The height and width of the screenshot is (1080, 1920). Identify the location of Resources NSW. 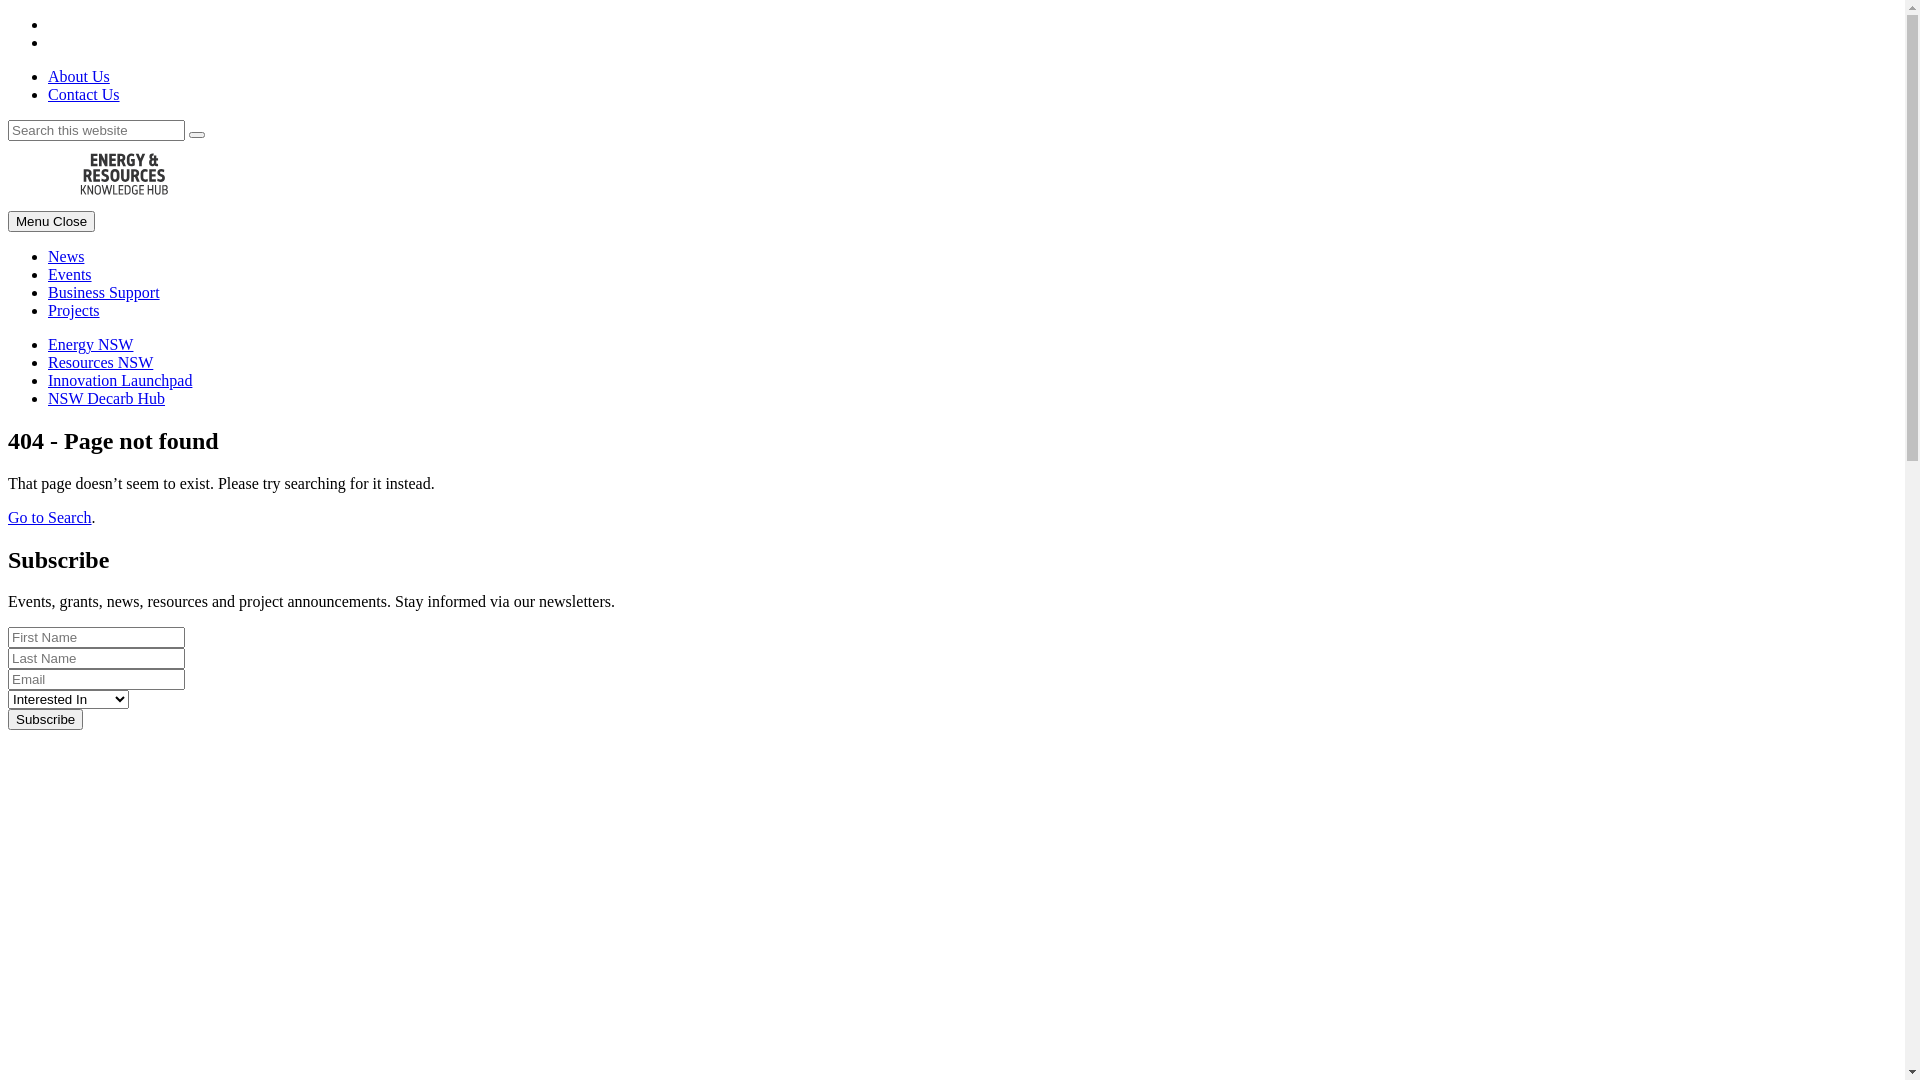
(100, 362).